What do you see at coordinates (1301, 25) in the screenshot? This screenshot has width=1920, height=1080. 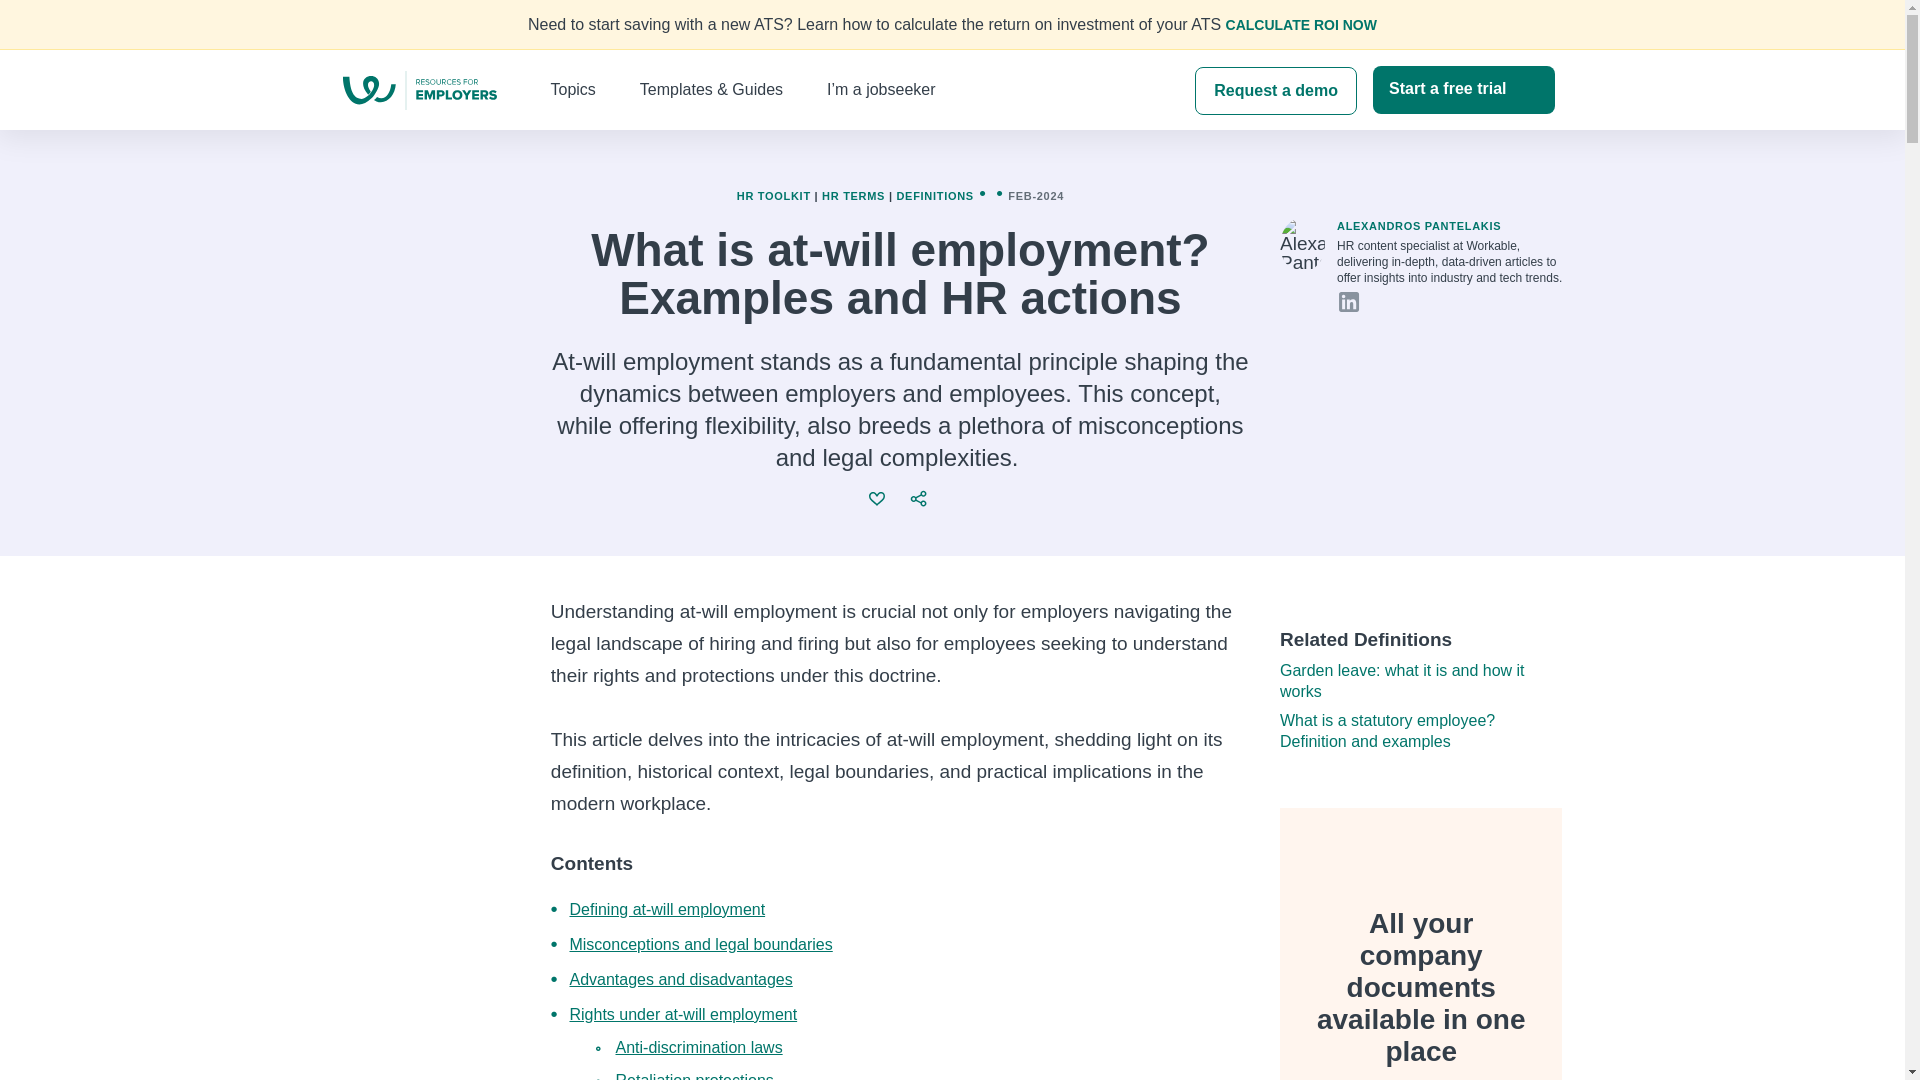 I see `CALCULATE ROI NOW` at bounding box center [1301, 25].